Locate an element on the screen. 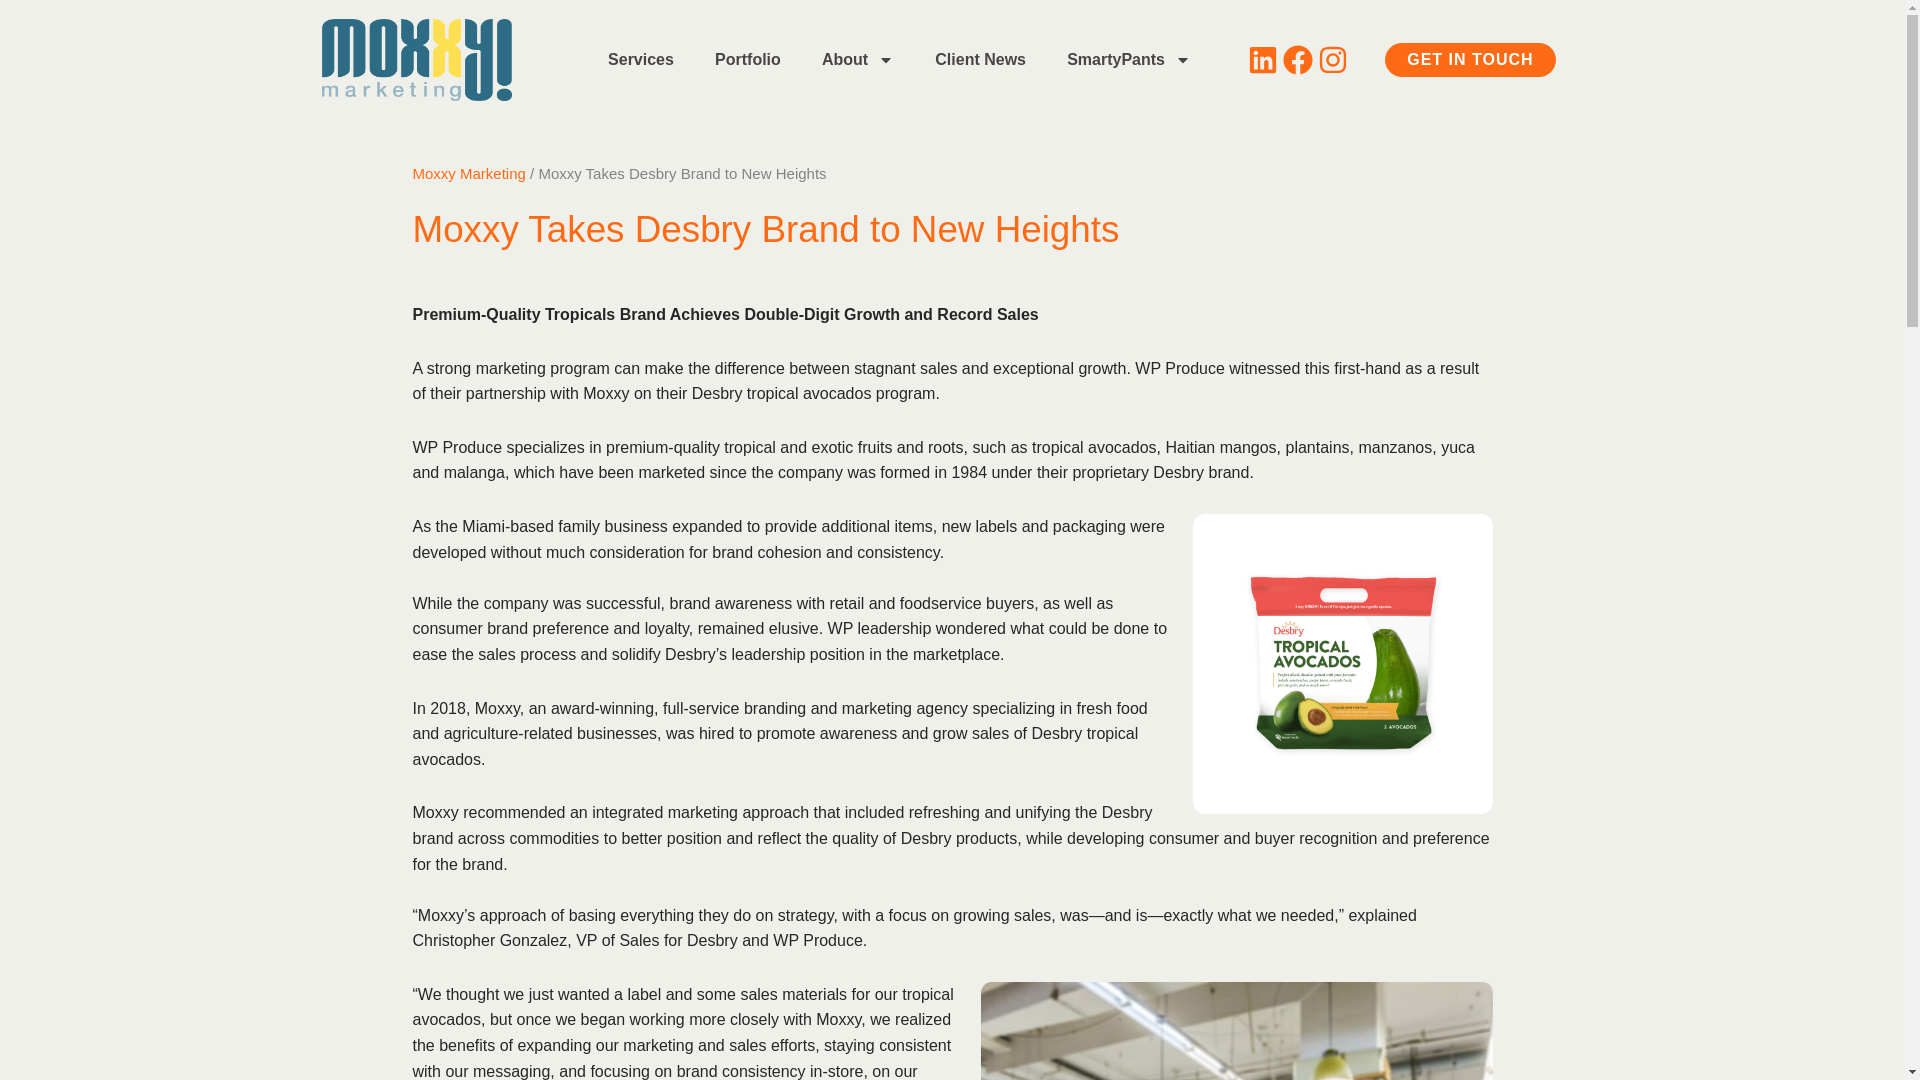 Image resolution: width=1920 pixels, height=1080 pixels. About is located at coordinates (856, 60).